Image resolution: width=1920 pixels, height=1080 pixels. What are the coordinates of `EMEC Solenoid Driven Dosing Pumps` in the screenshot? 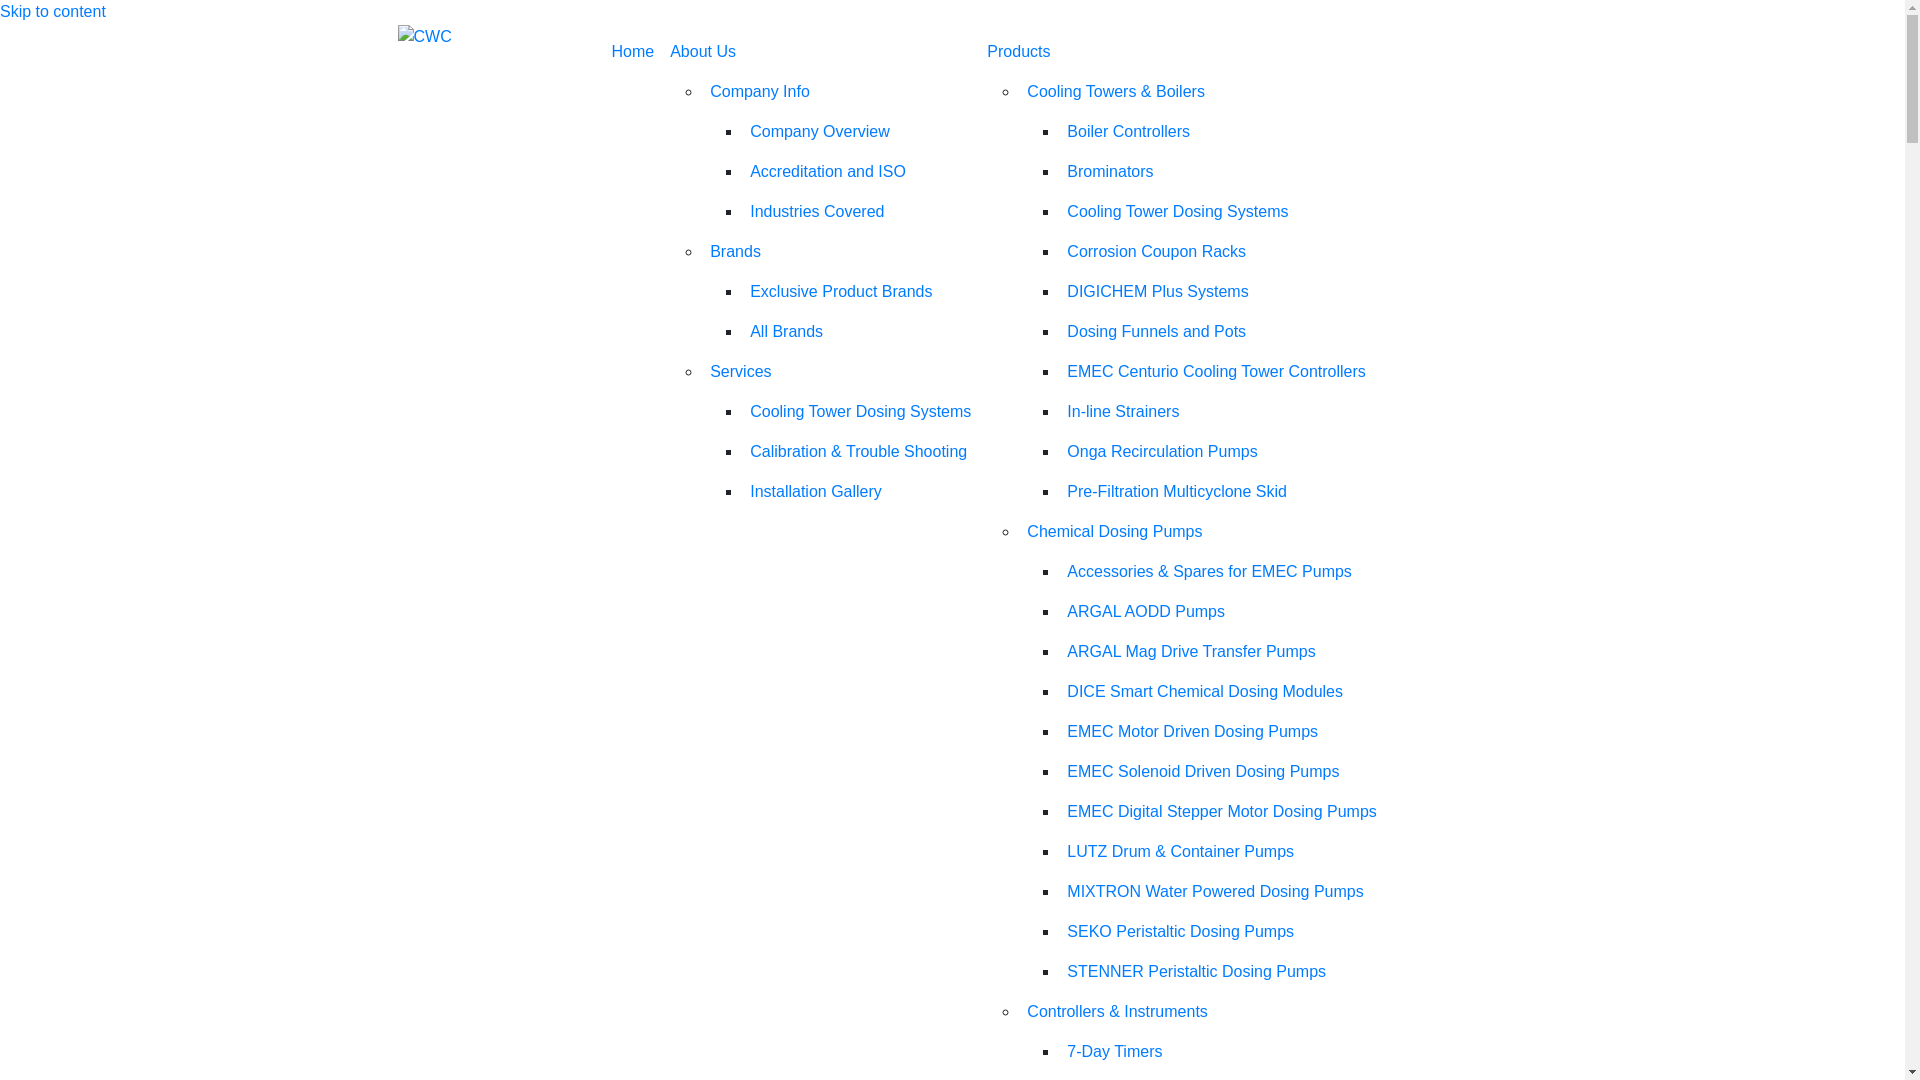 It's located at (1222, 772).